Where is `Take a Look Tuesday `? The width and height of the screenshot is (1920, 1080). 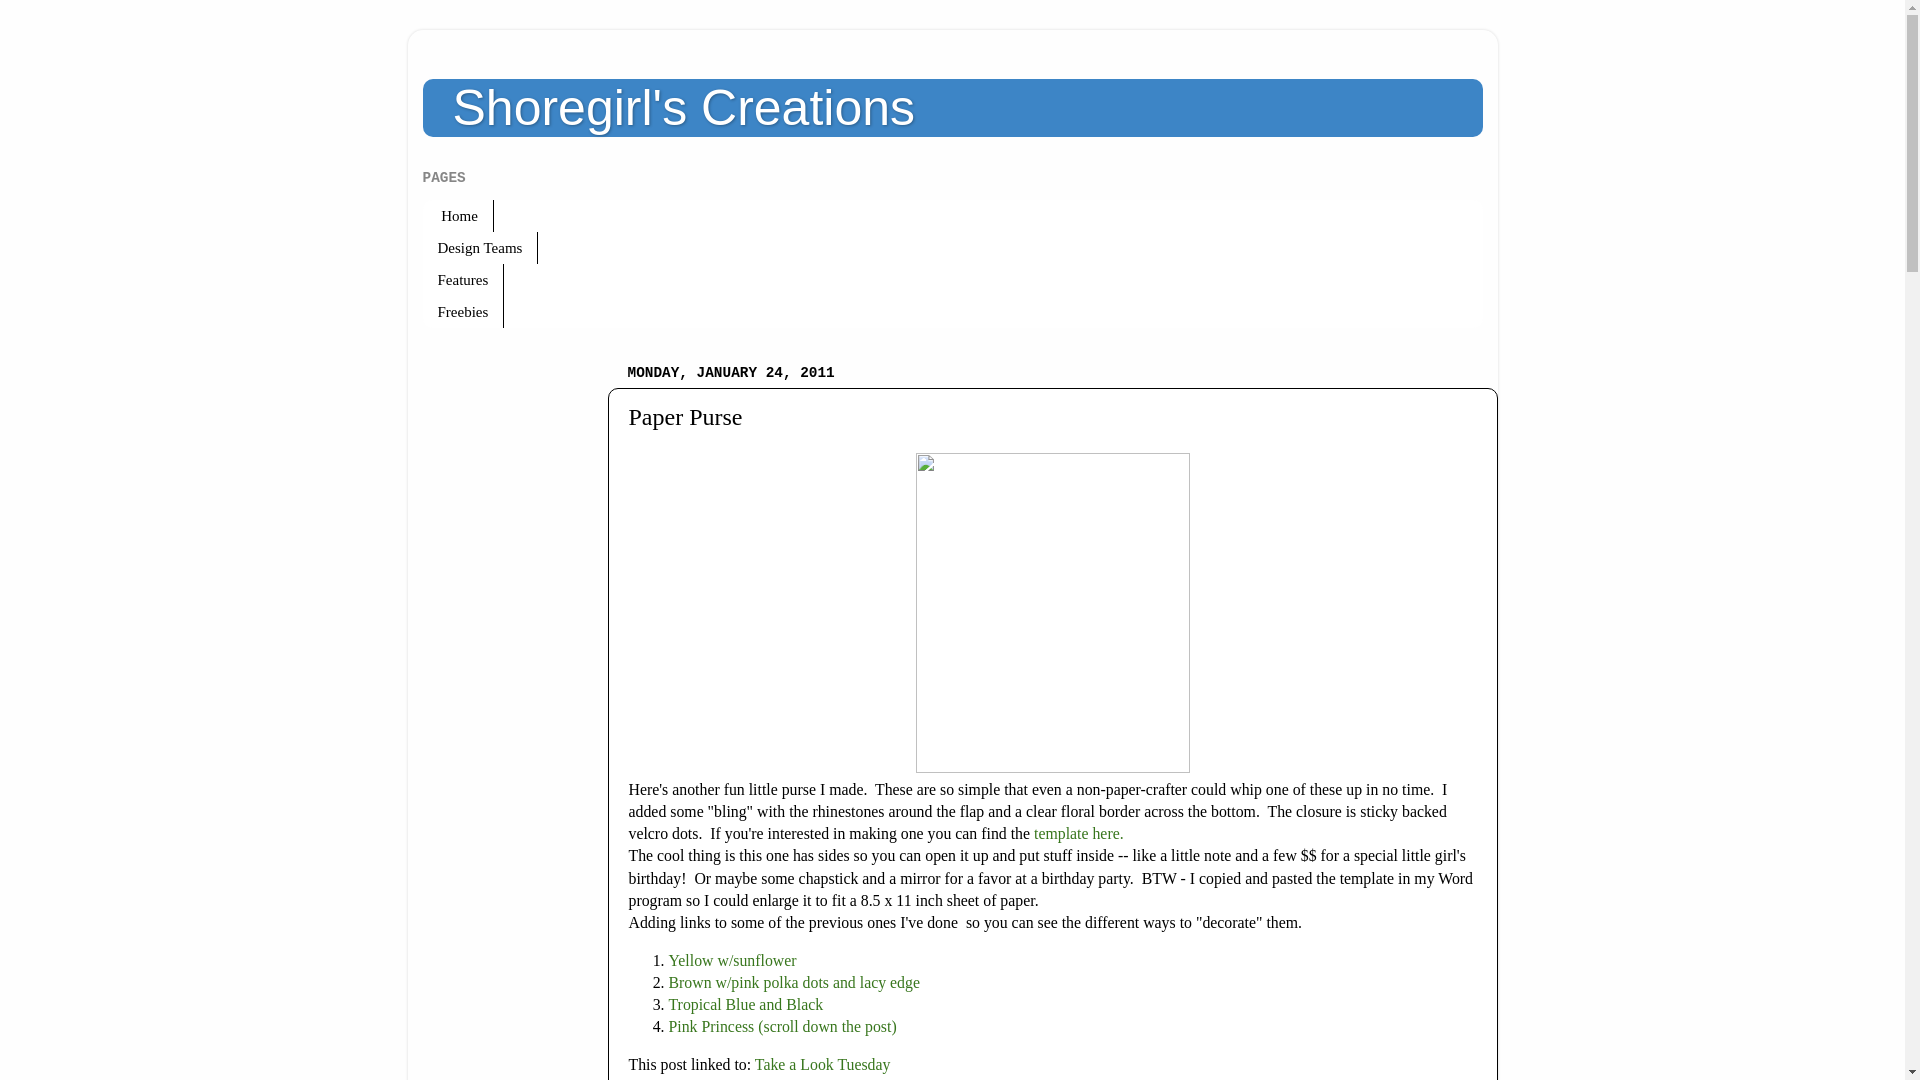
Take a Look Tuesday  is located at coordinates (824, 1064).